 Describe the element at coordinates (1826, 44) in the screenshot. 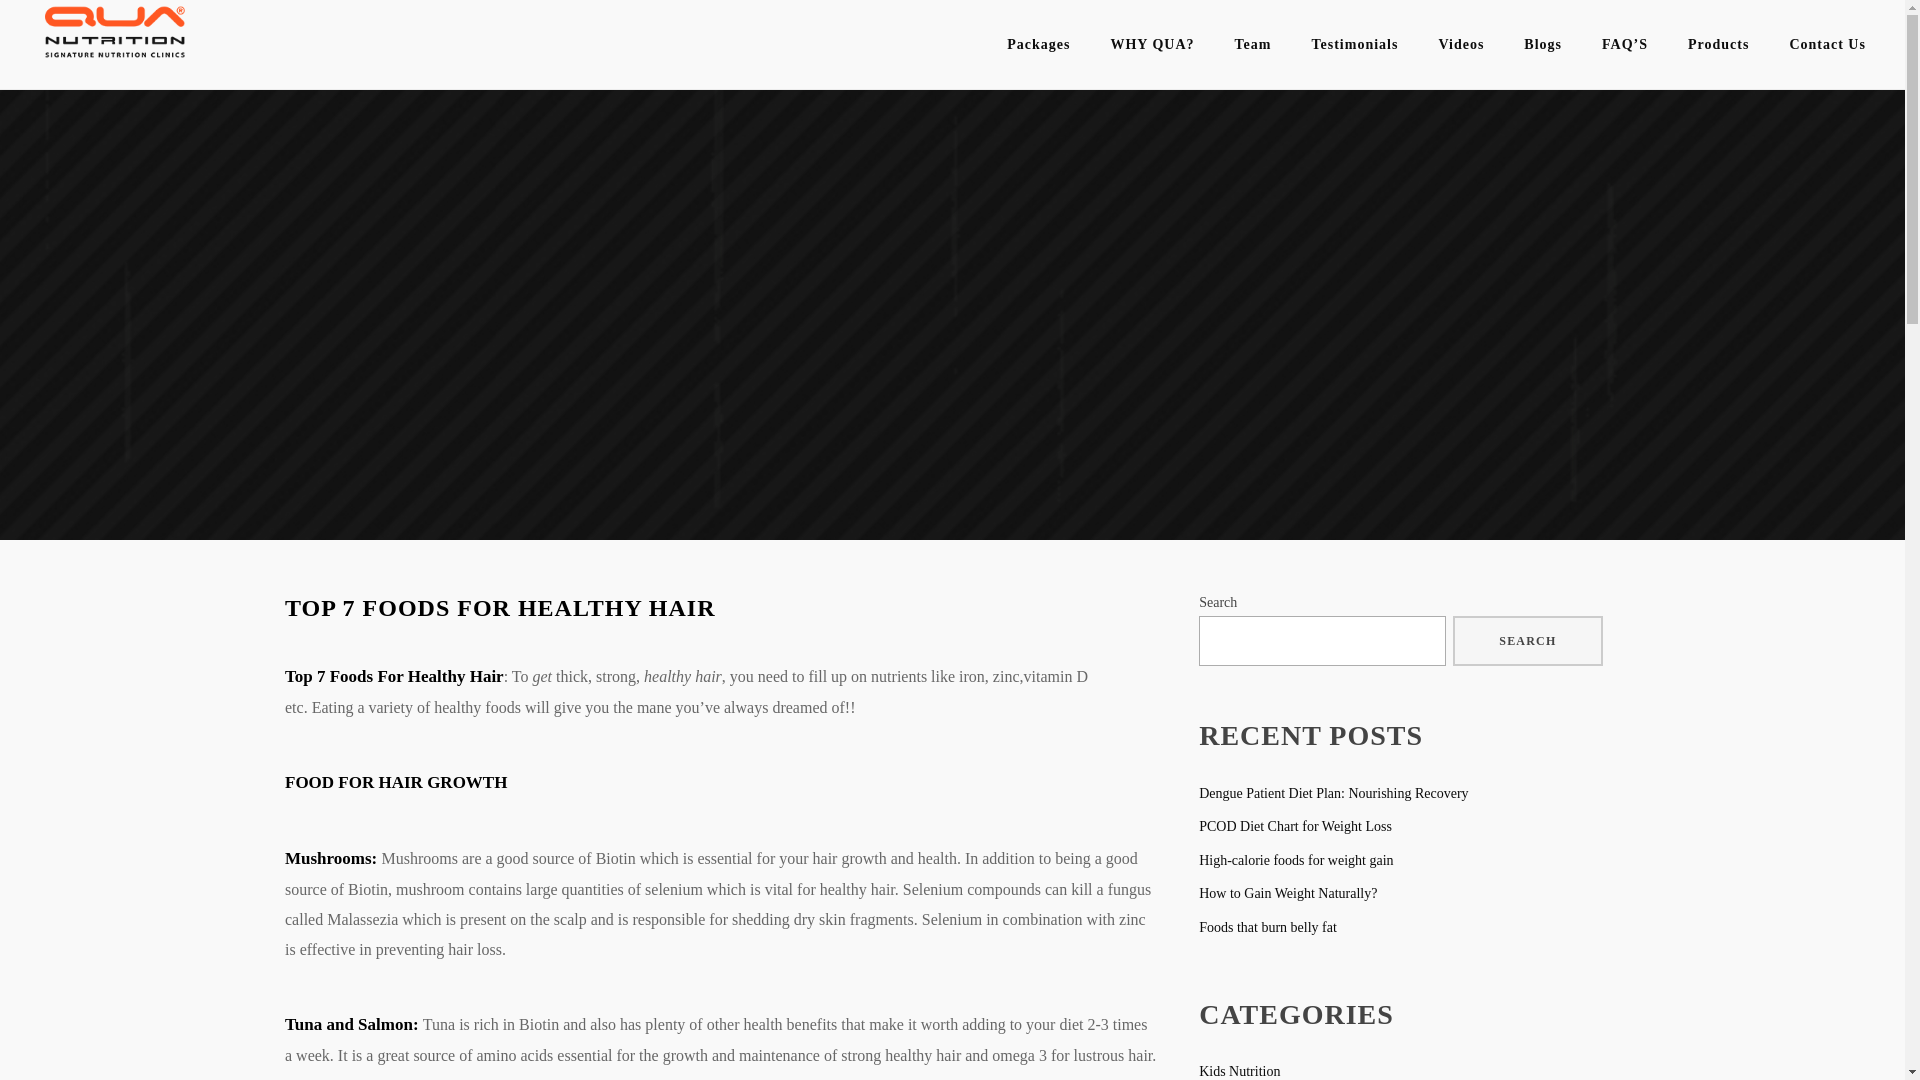

I see `Contact Us` at that location.